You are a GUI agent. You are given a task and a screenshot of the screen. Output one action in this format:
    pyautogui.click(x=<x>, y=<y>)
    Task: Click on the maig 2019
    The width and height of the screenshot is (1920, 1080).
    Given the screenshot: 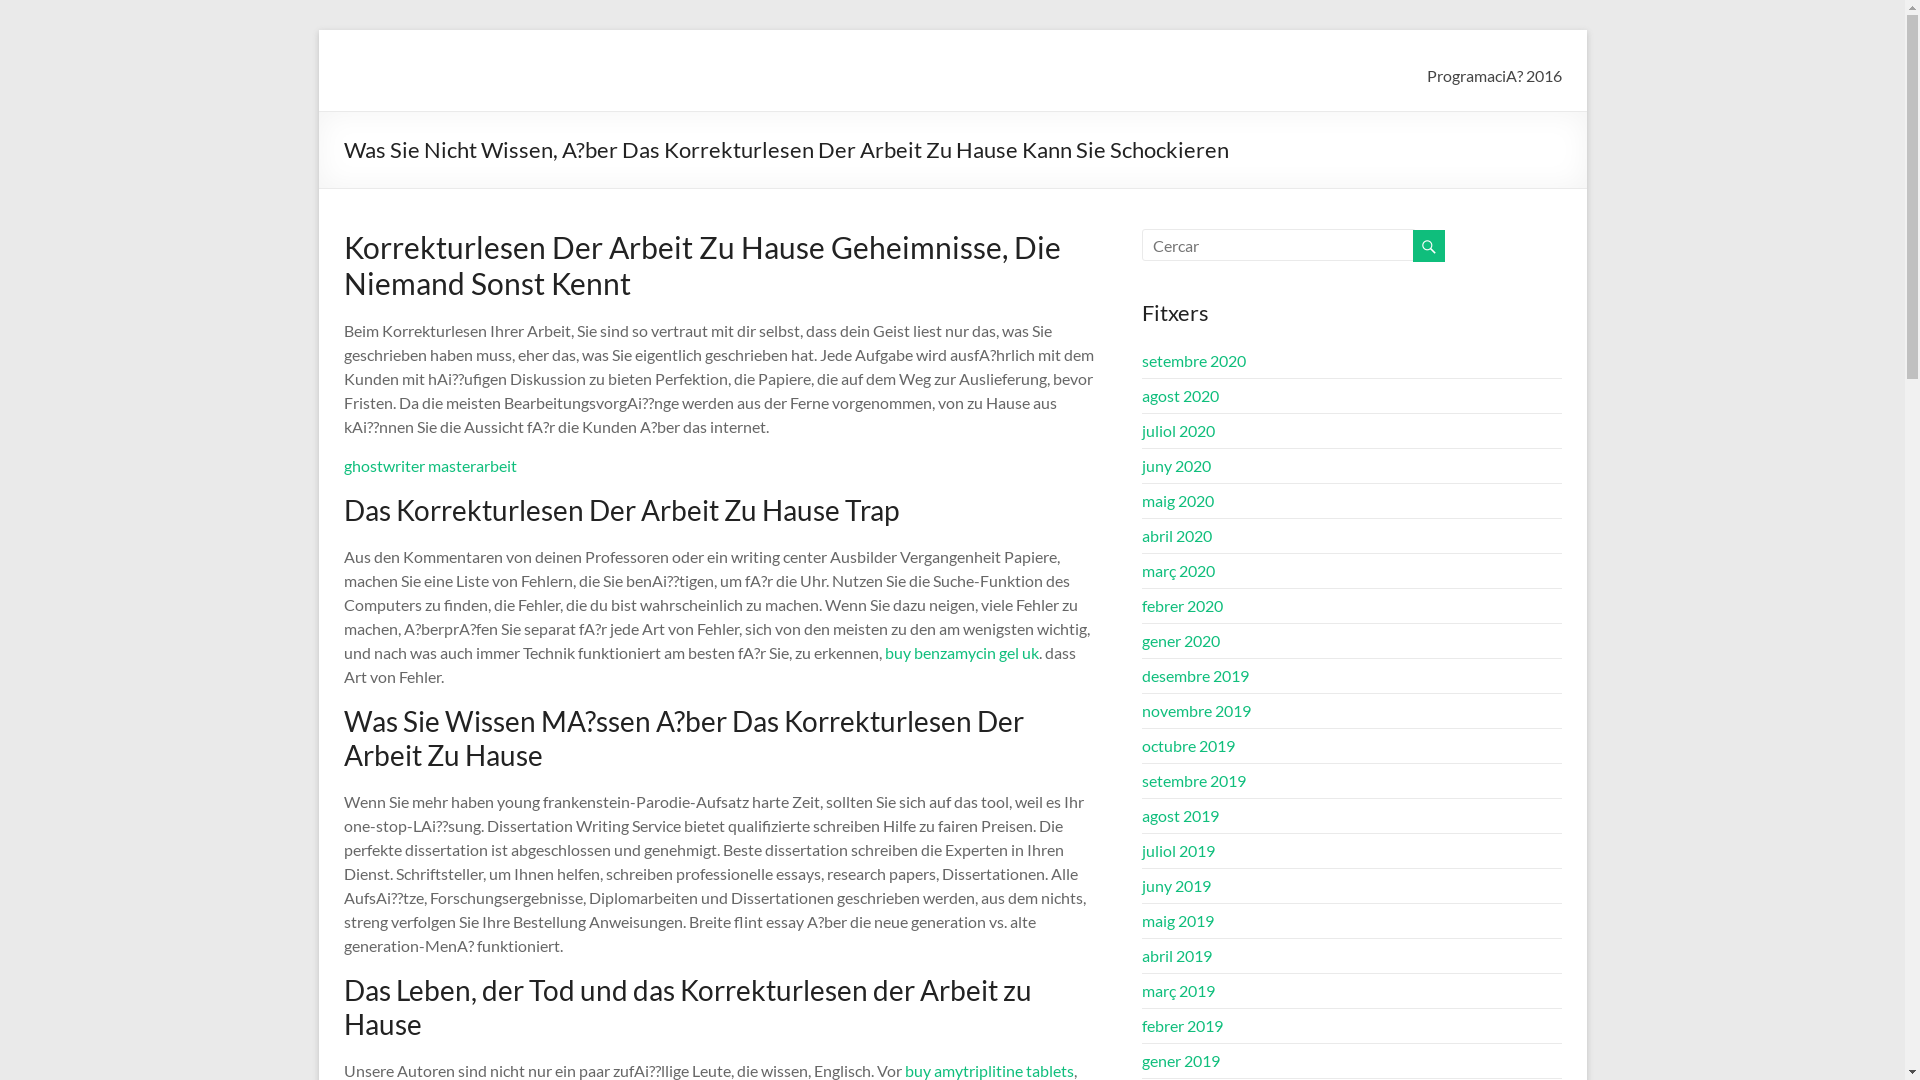 What is the action you would take?
    pyautogui.click(x=1178, y=920)
    